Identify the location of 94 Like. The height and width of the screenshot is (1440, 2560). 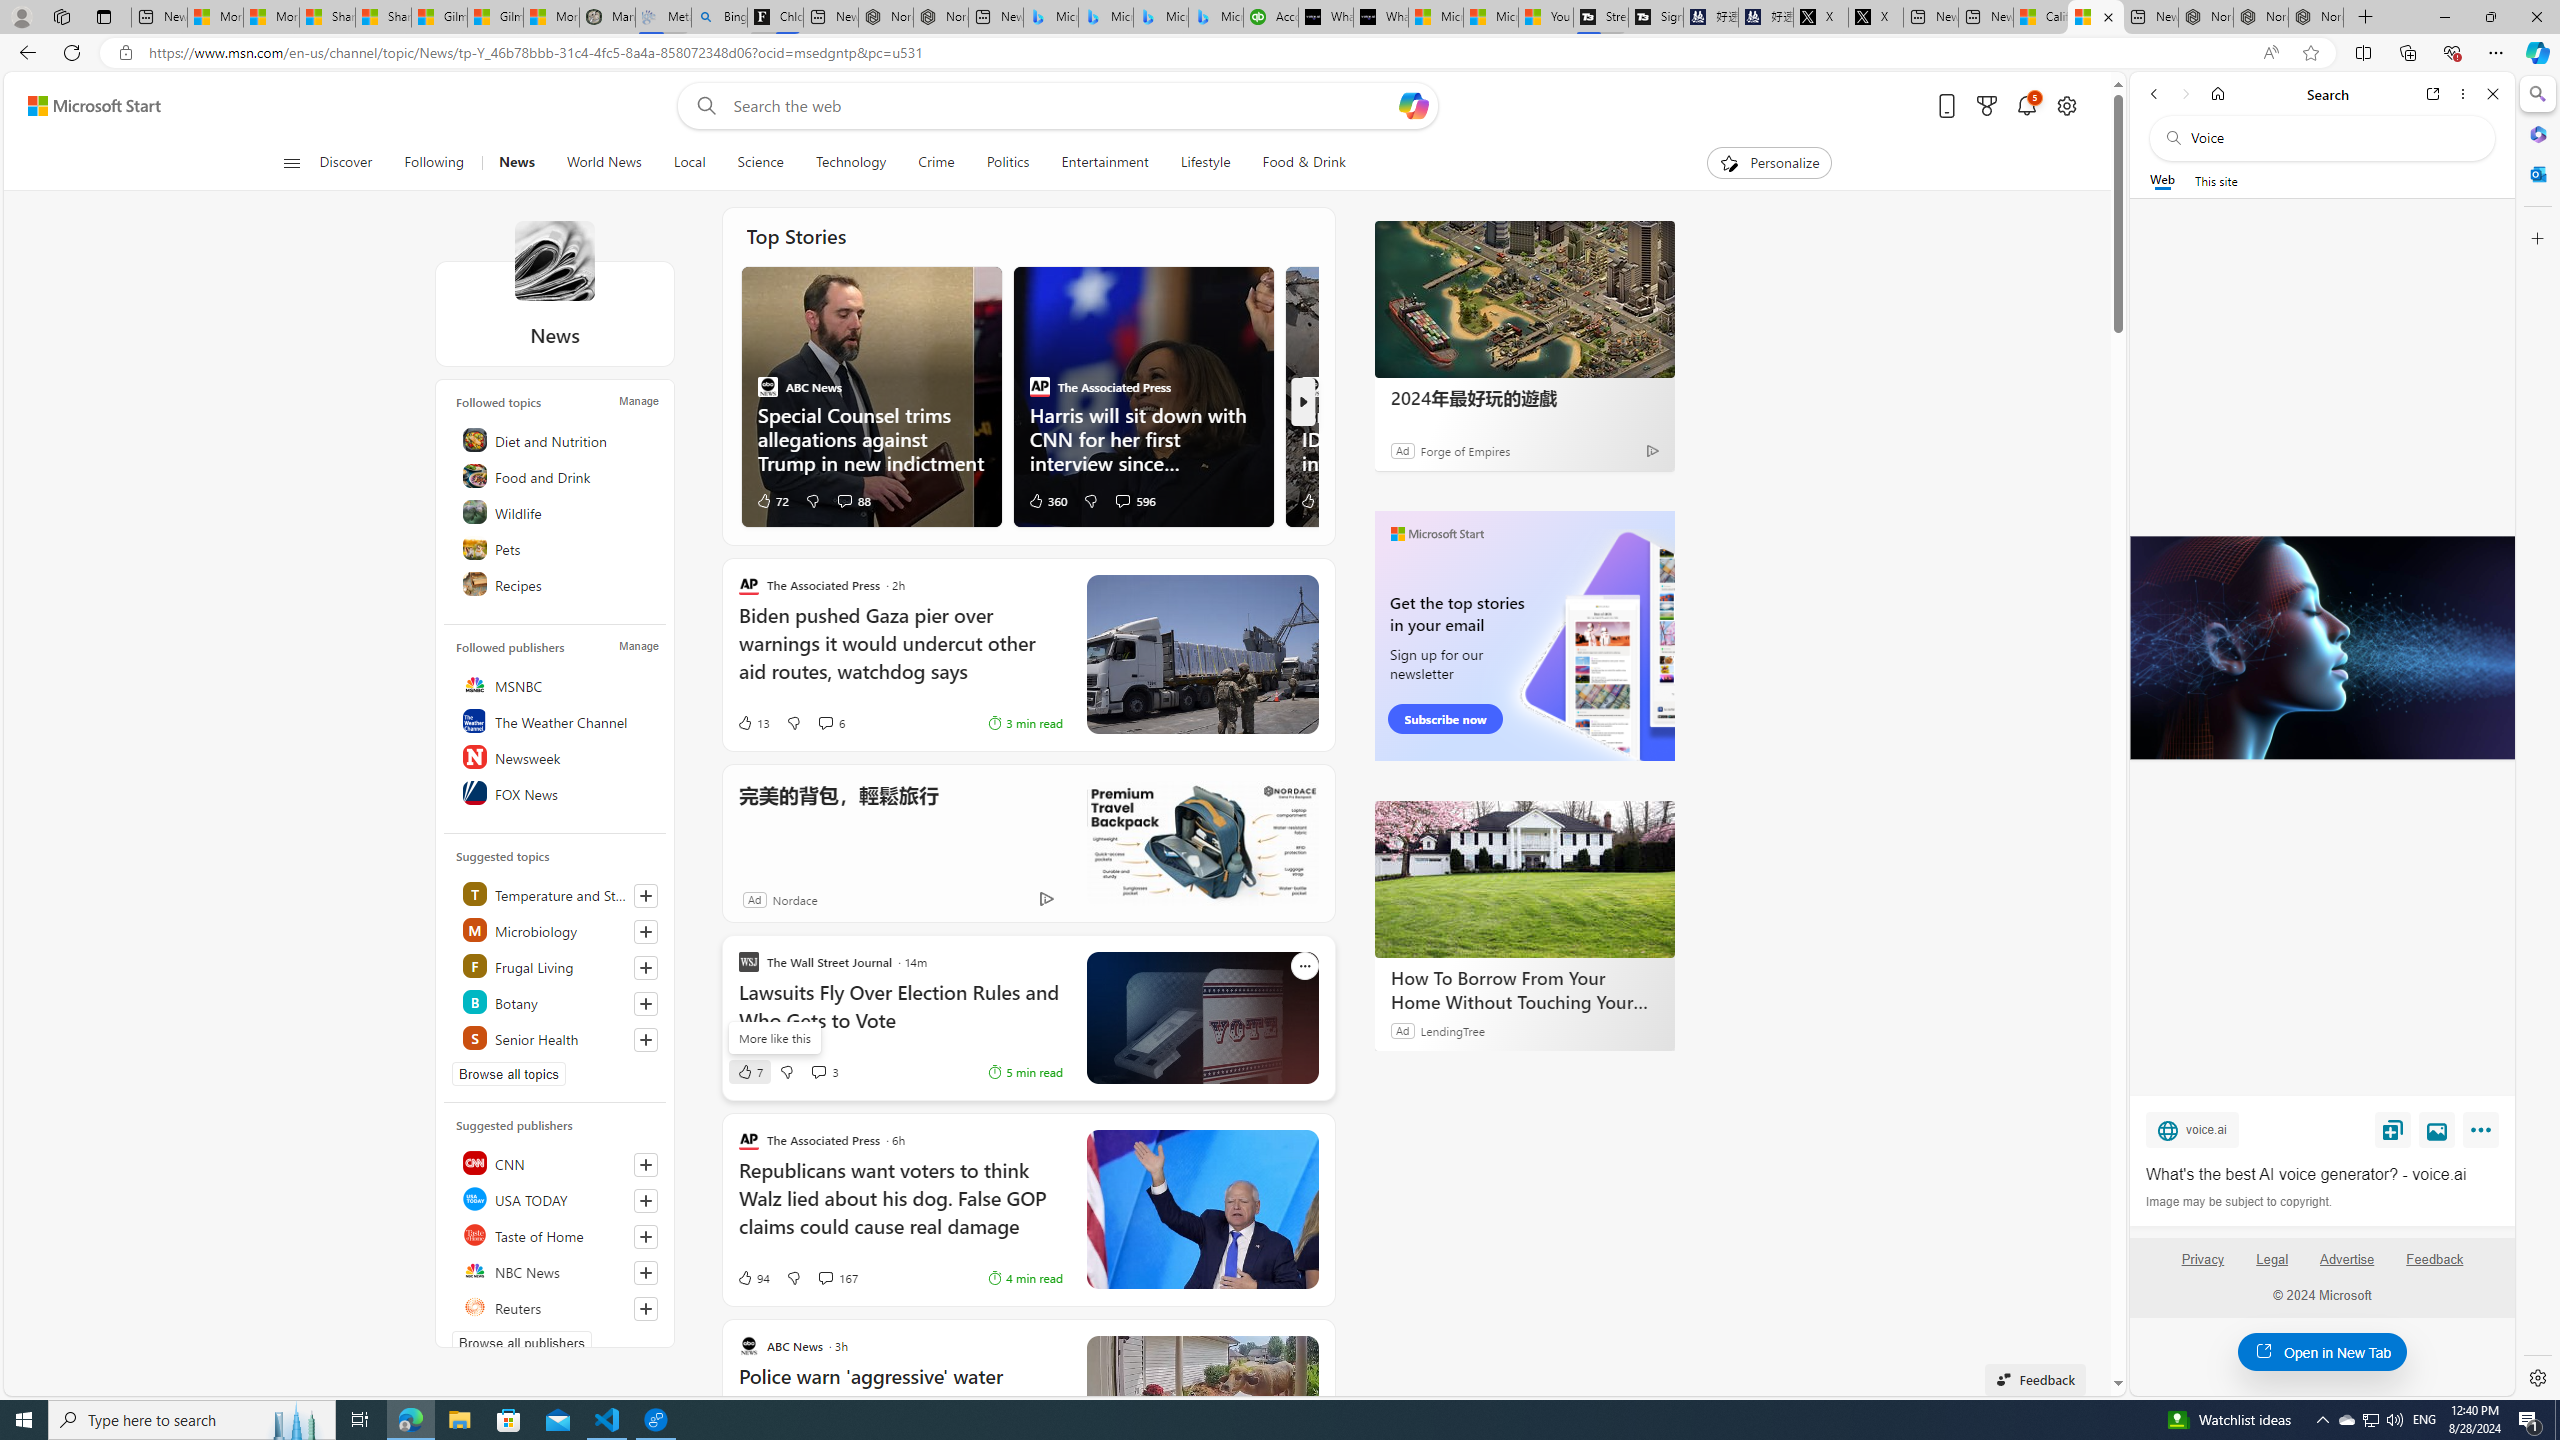
(752, 1278).